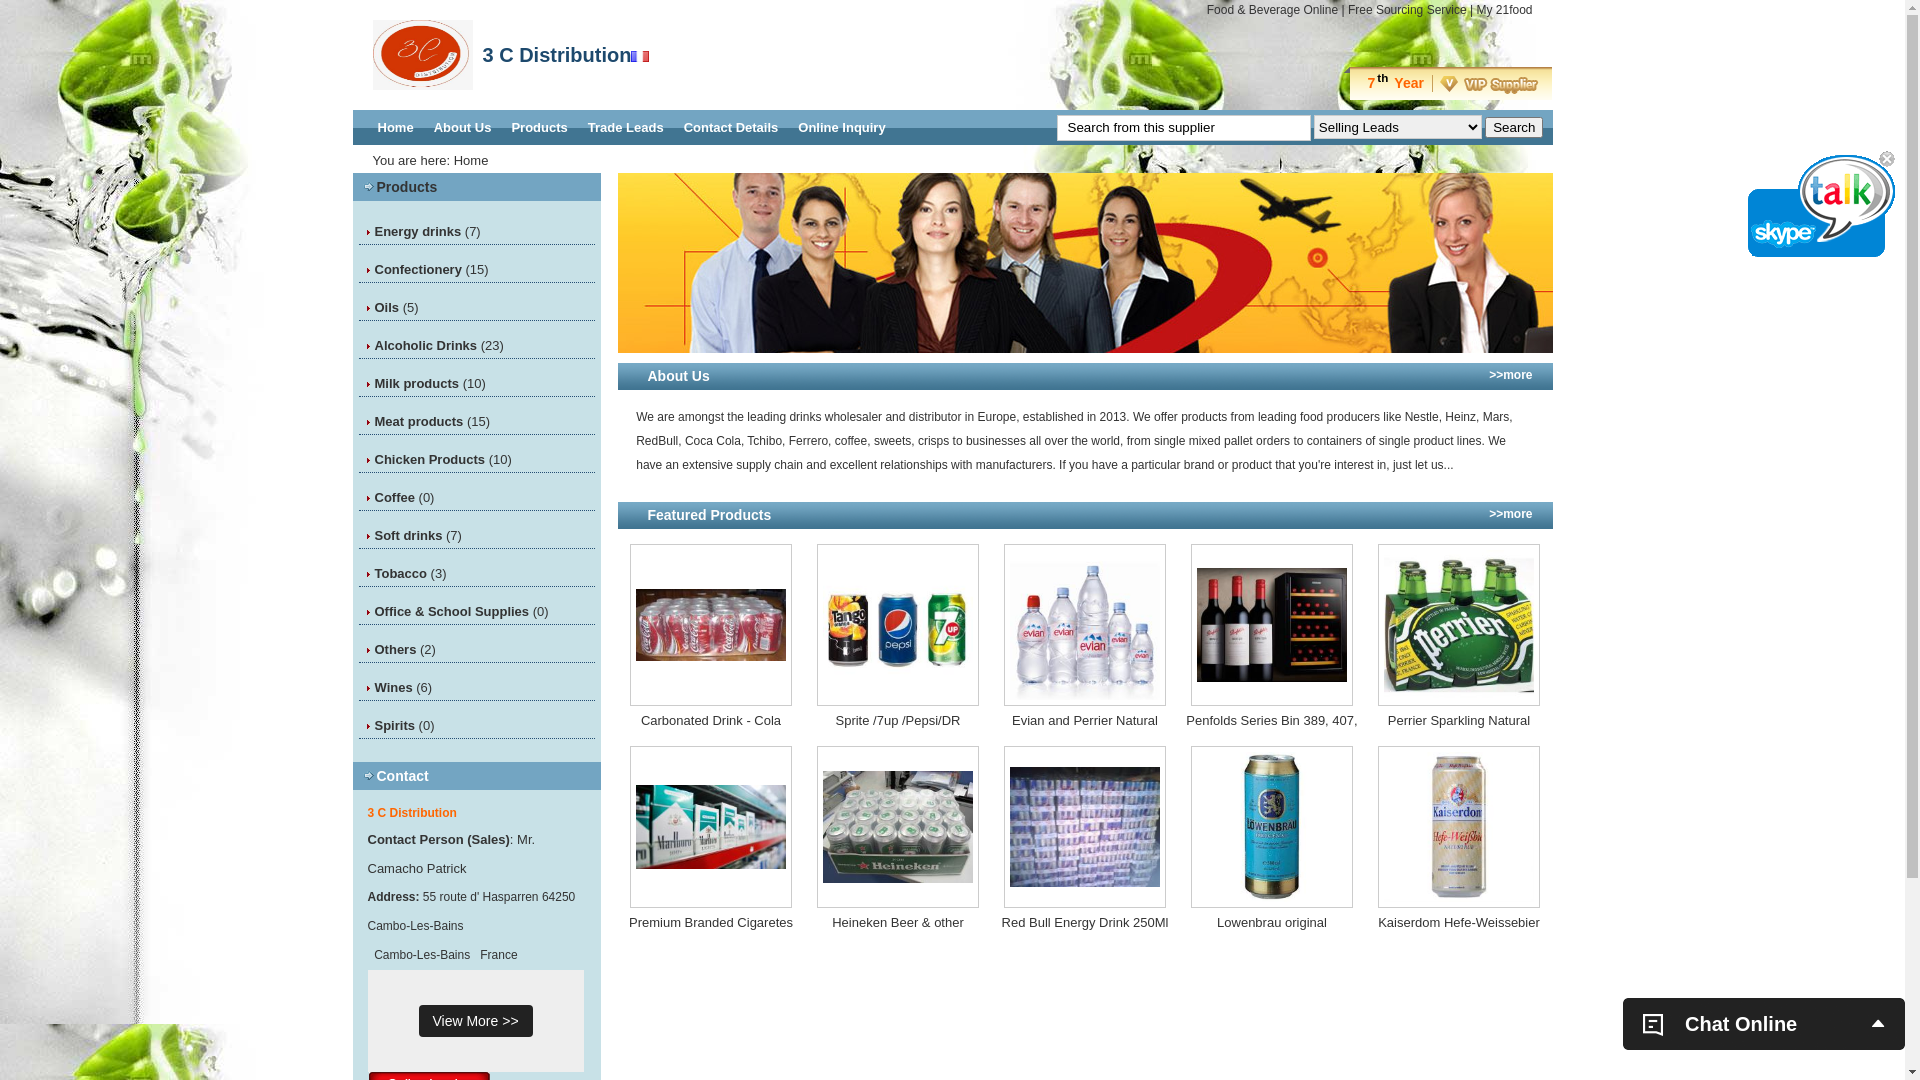  I want to click on Food & Beverage Online, so click(1272, 10).